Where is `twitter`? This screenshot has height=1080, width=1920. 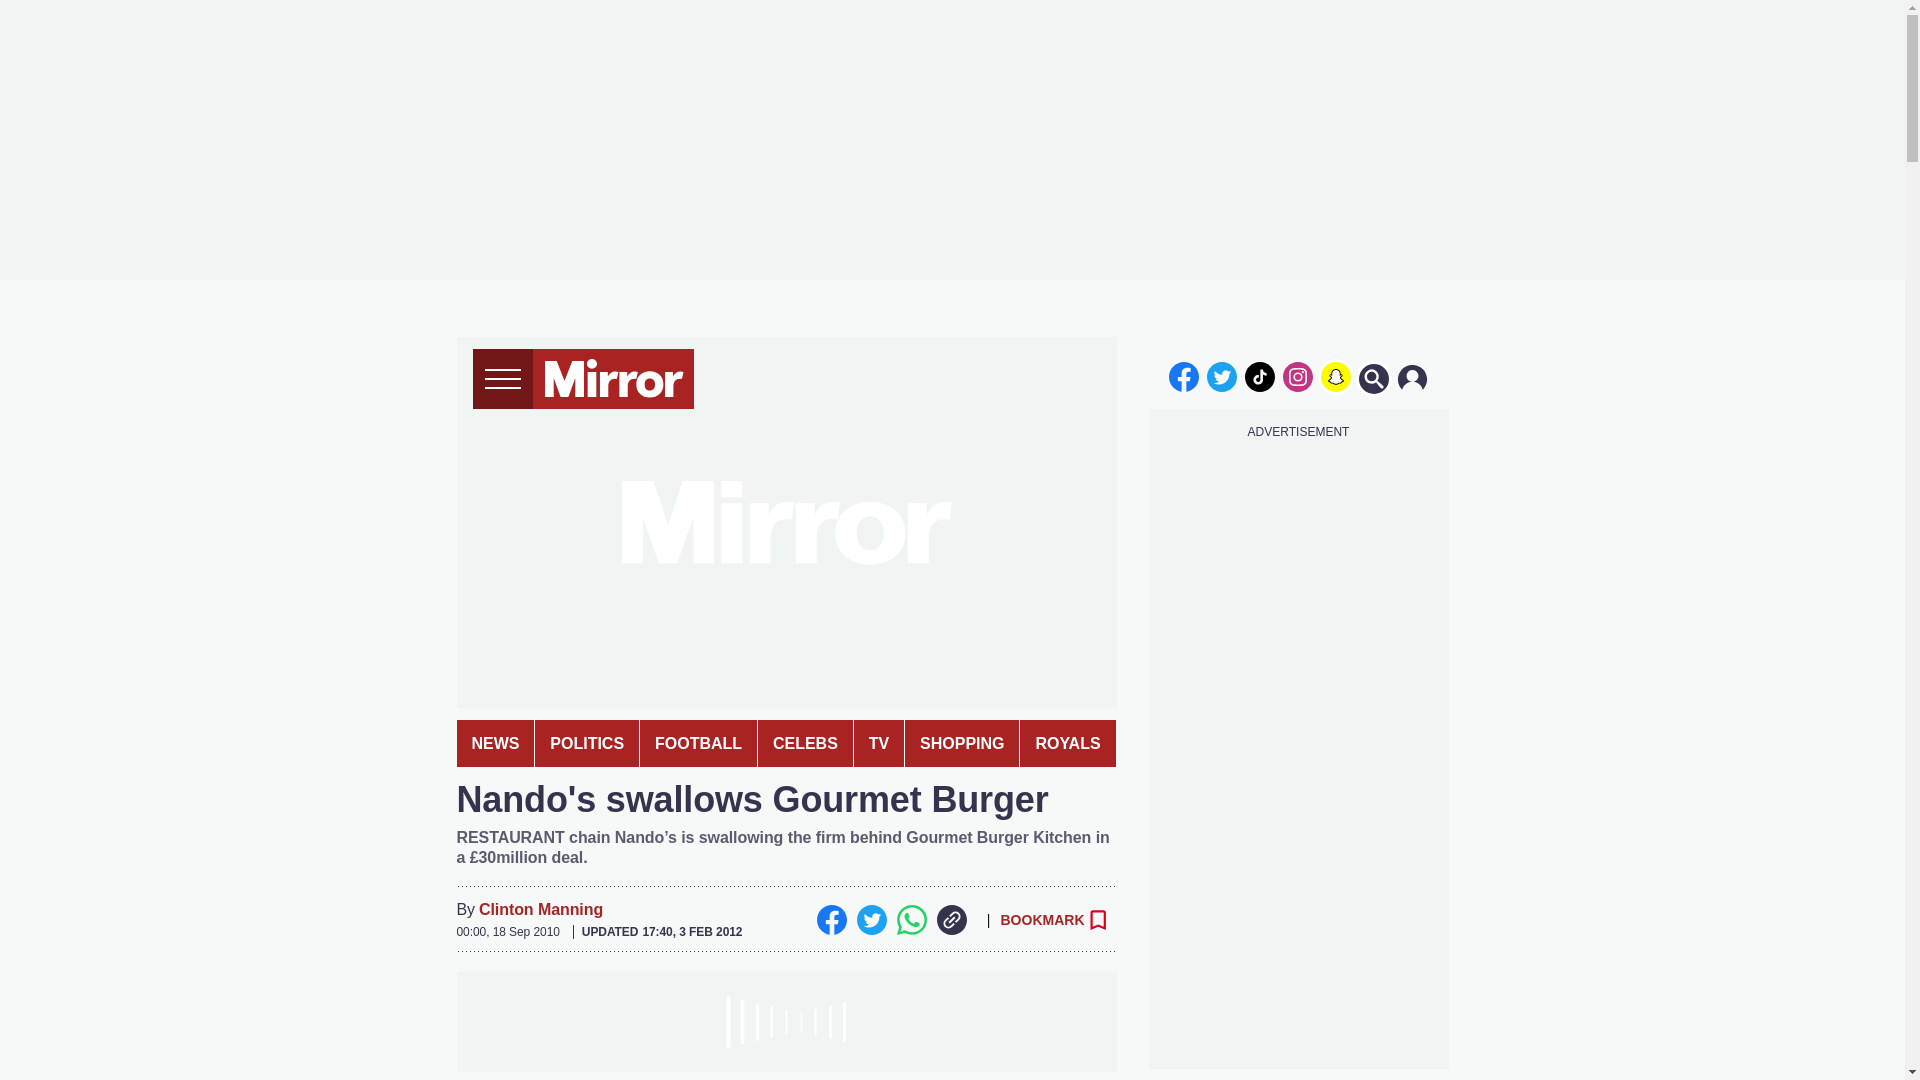
twitter is located at coordinates (1222, 376).